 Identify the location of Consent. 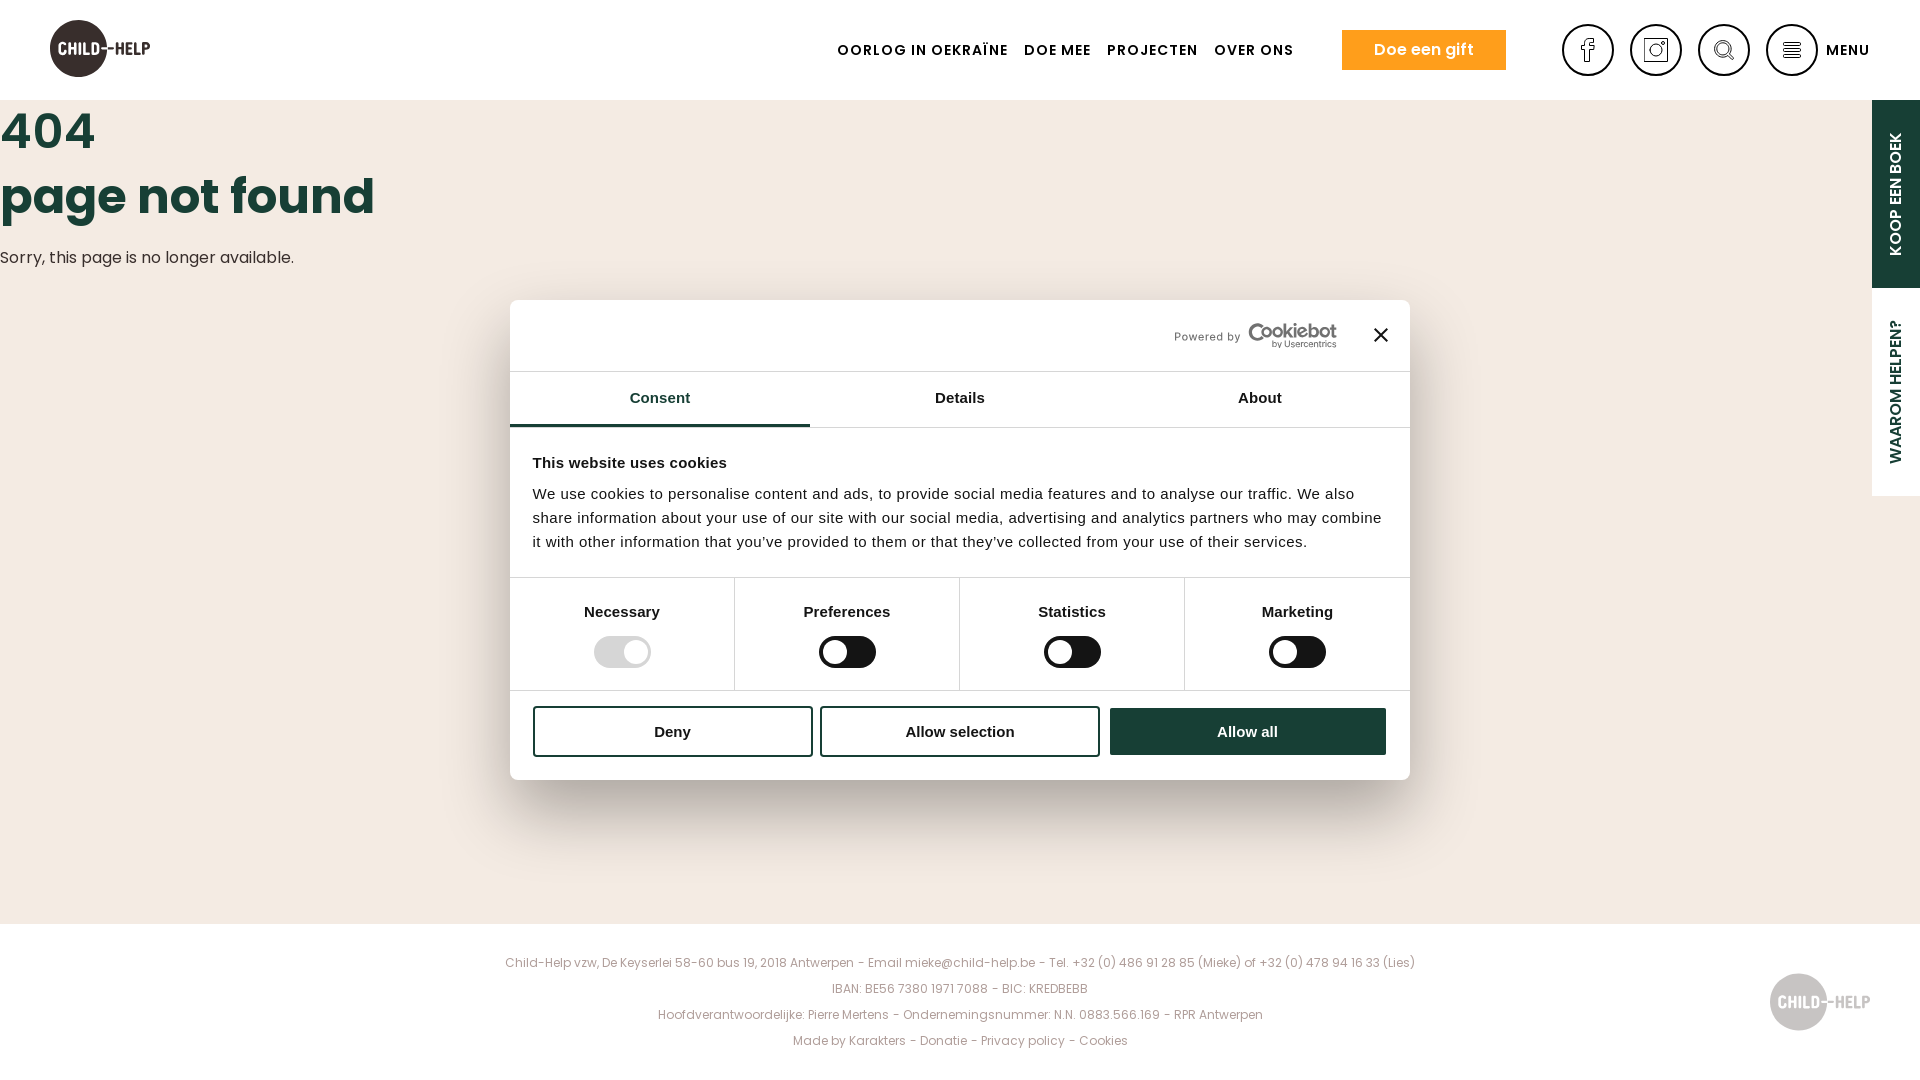
(660, 400).